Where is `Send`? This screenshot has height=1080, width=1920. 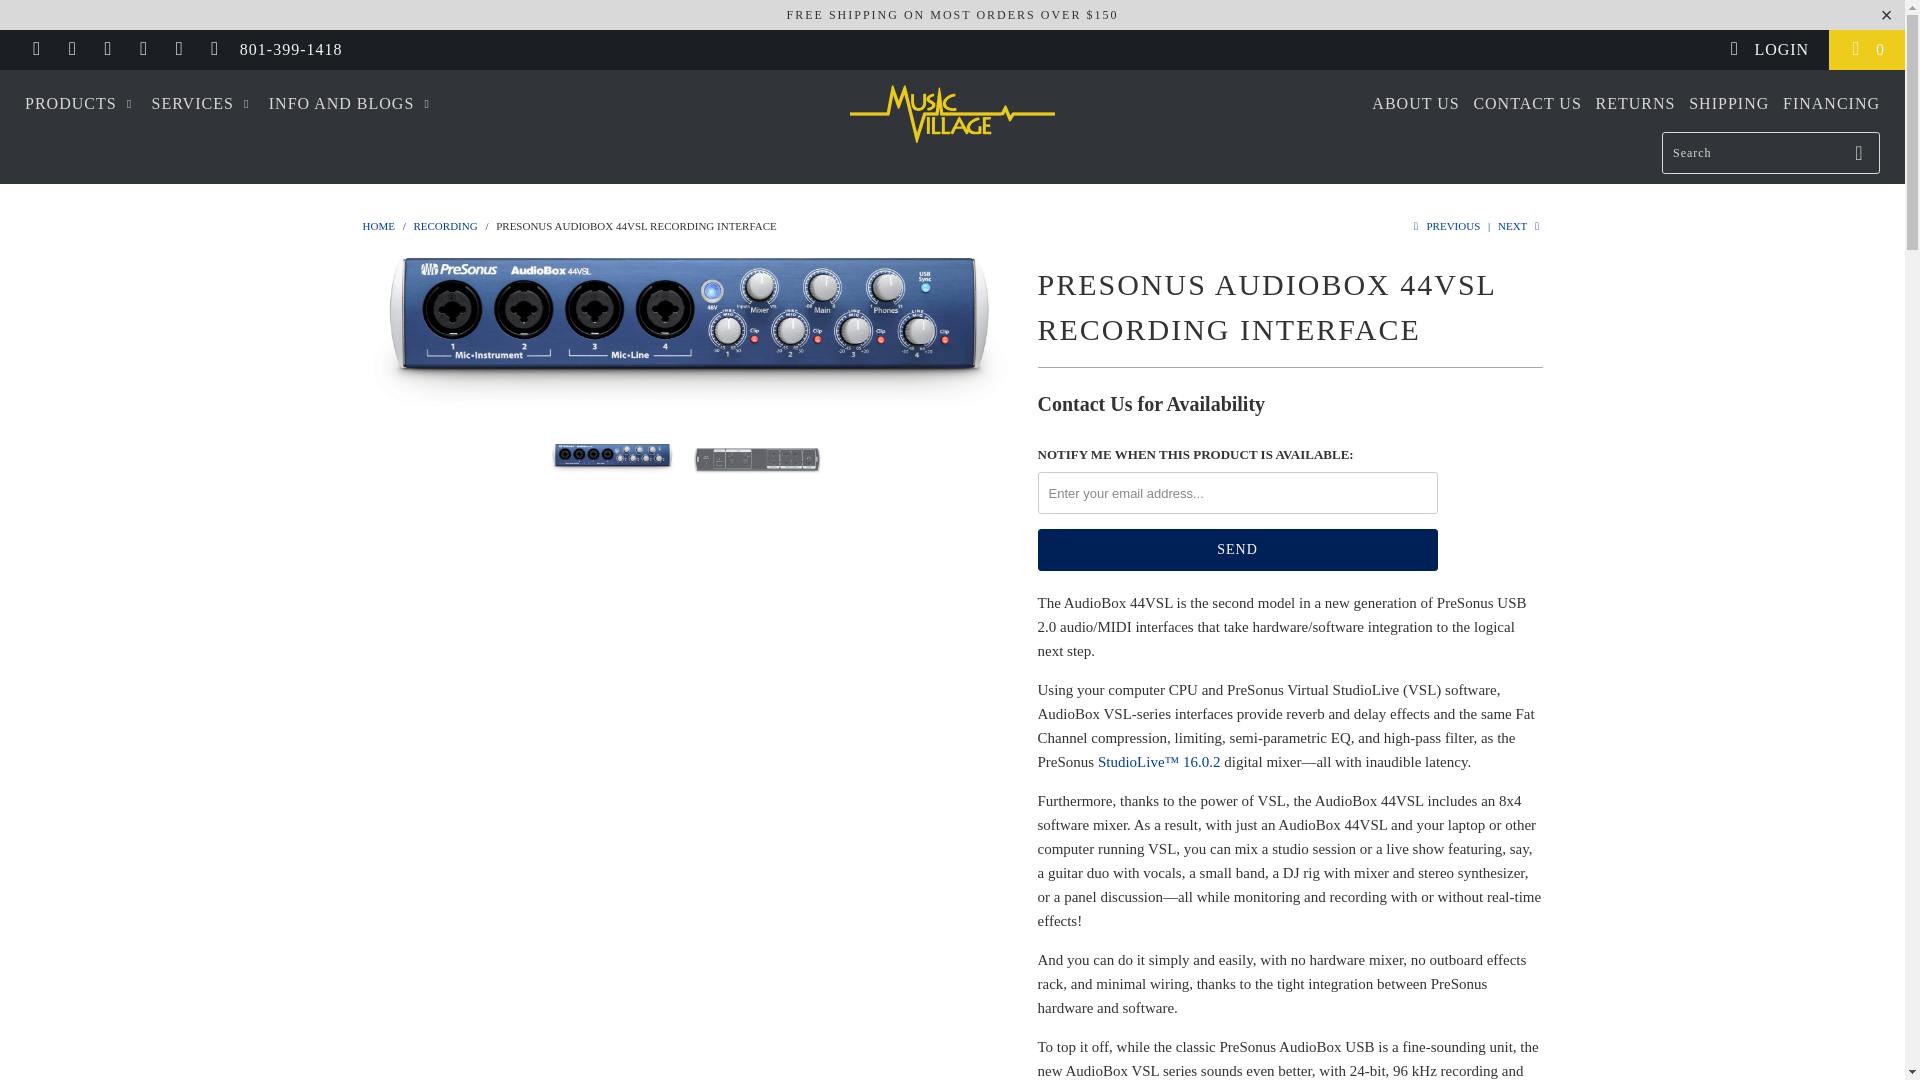 Send is located at coordinates (1238, 550).